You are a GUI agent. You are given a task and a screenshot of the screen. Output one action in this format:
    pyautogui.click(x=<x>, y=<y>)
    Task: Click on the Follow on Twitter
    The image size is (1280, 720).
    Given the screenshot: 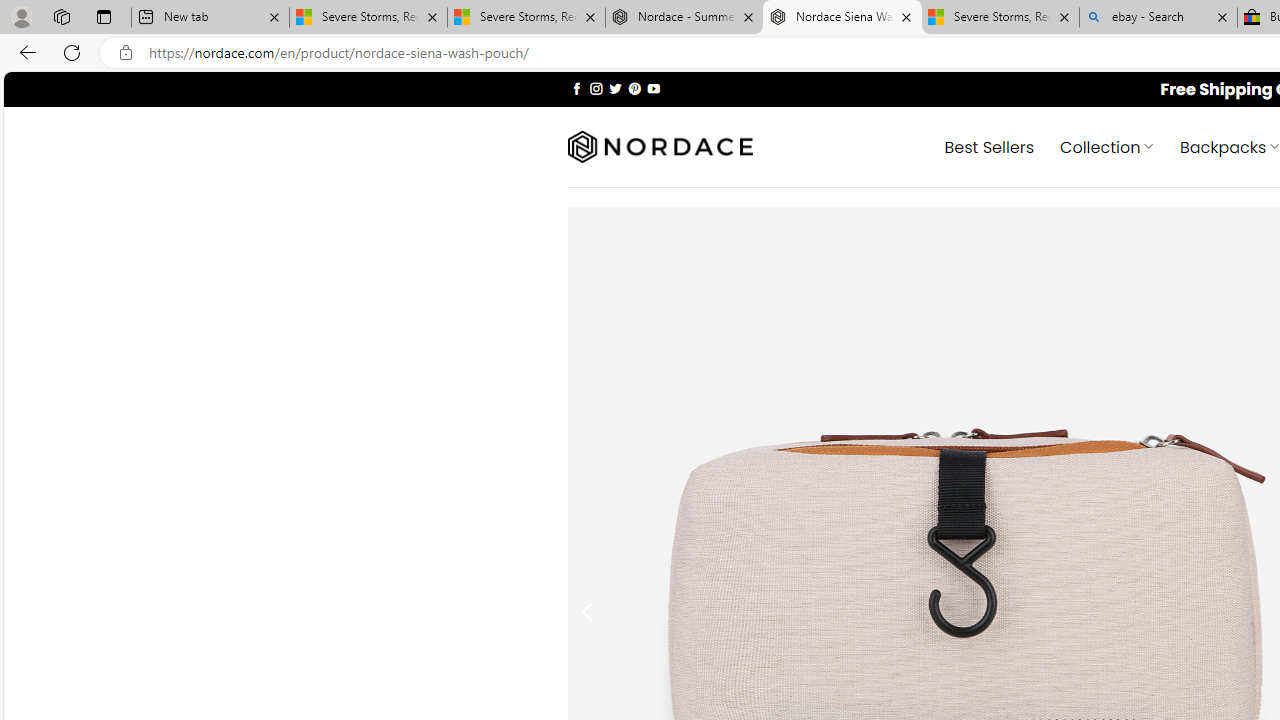 What is the action you would take?
    pyautogui.click(x=616, y=88)
    